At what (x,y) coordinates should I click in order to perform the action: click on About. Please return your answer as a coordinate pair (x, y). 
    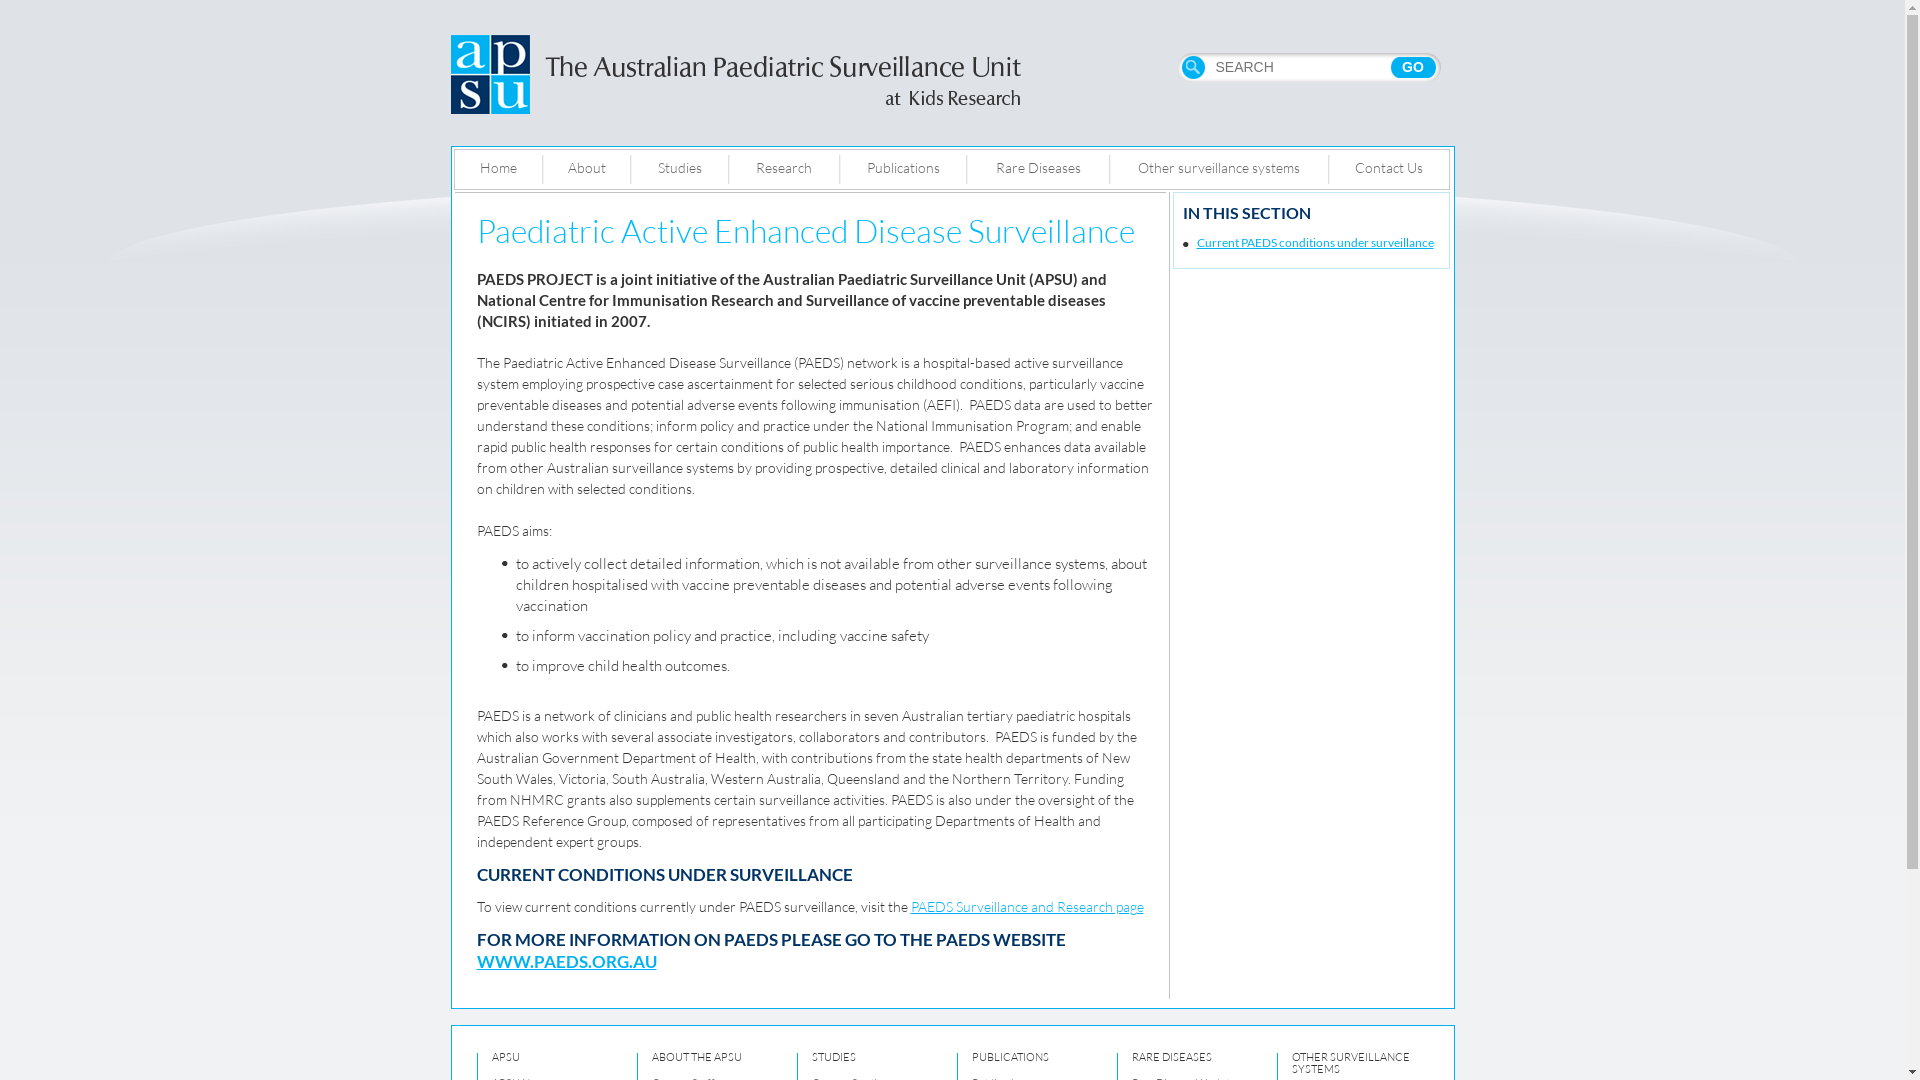
    Looking at the image, I should click on (586, 170).